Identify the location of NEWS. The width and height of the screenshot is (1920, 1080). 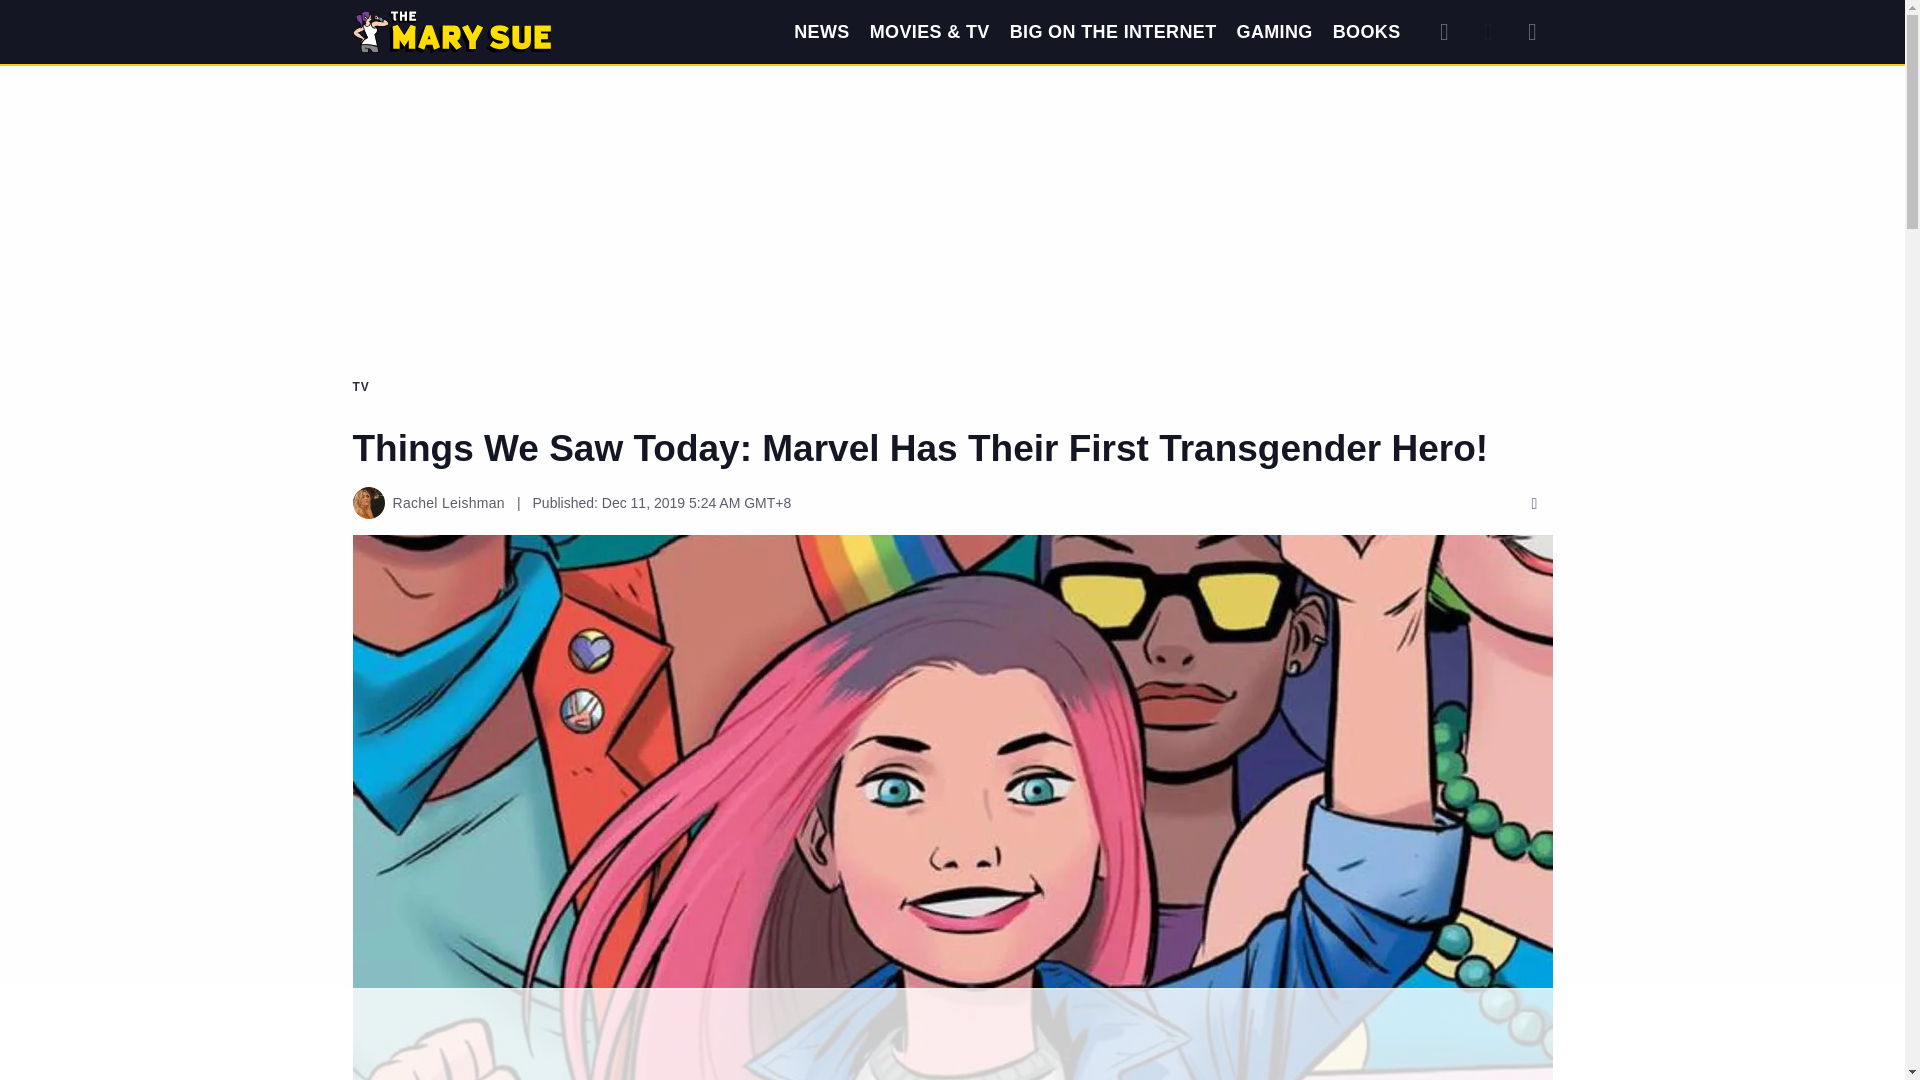
(821, 32).